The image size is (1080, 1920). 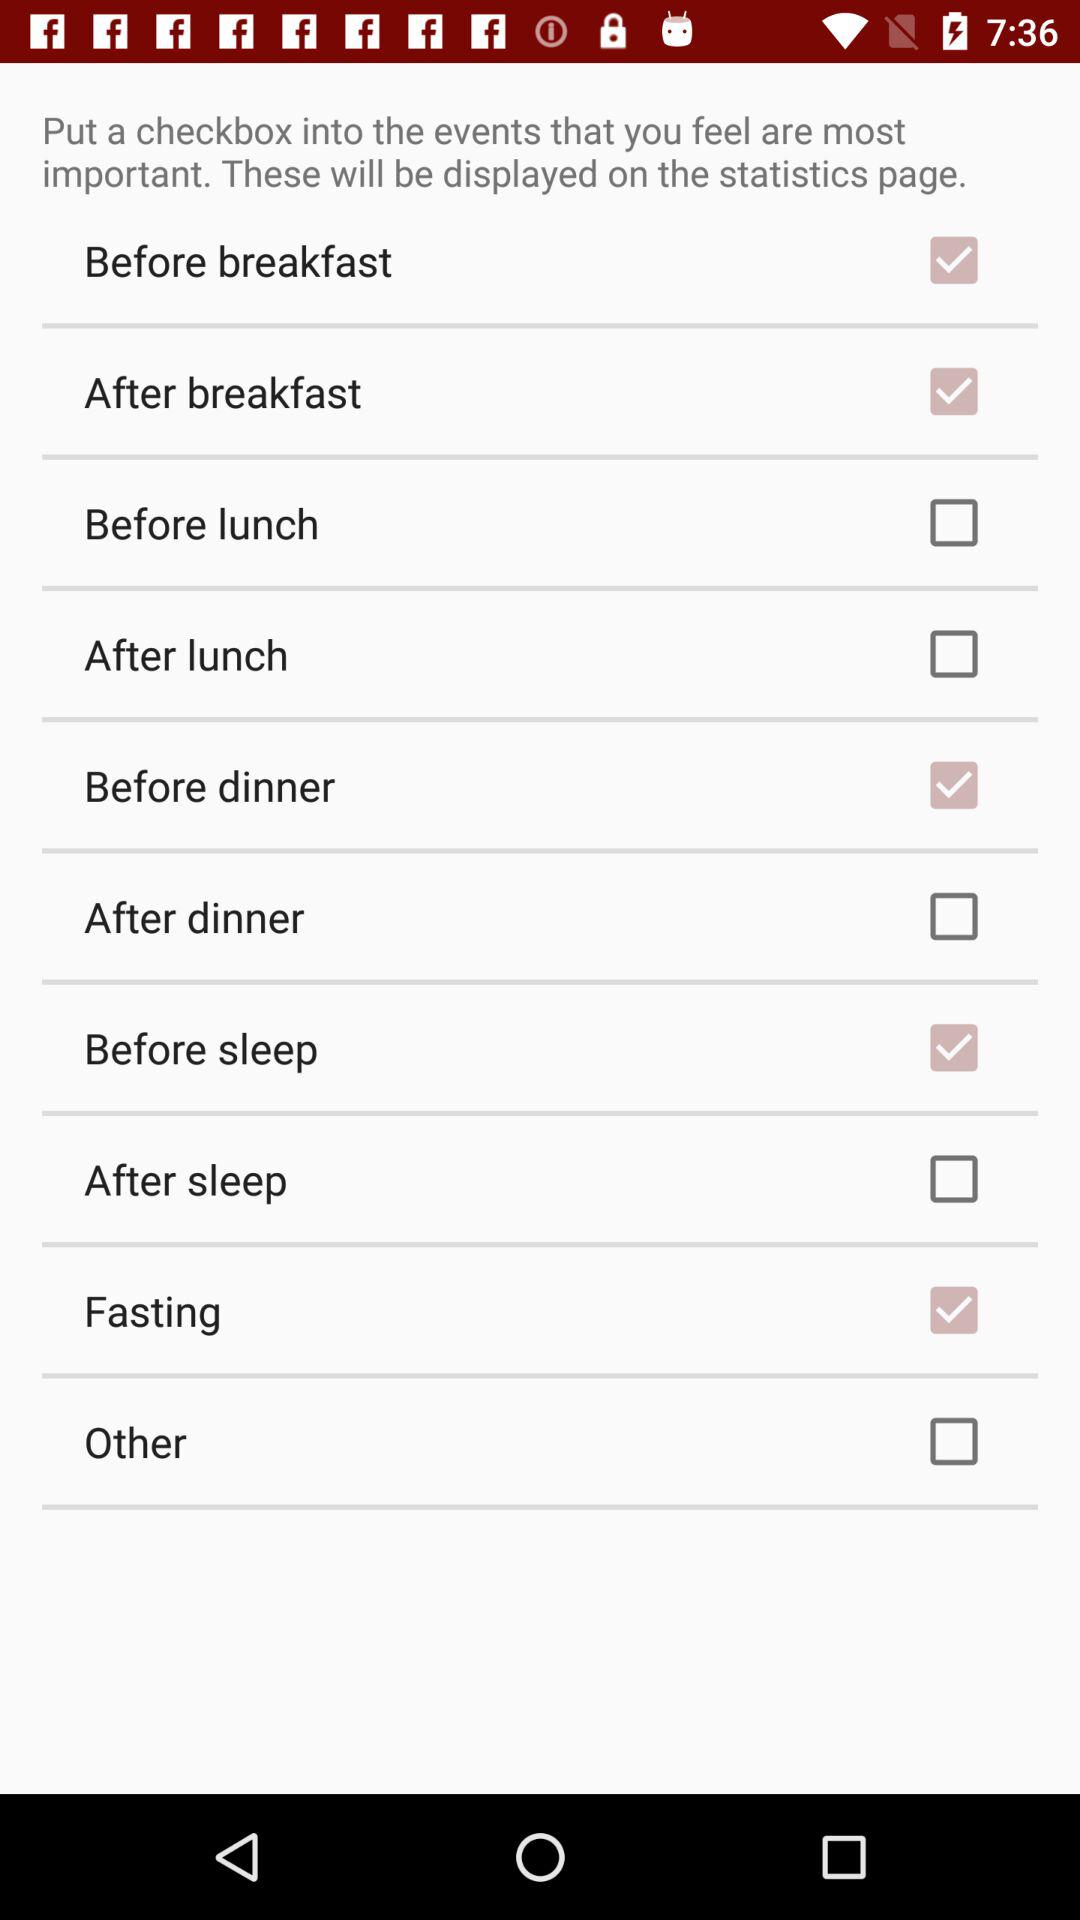 I want to click on open before dinner, so click(x=540, y=785).